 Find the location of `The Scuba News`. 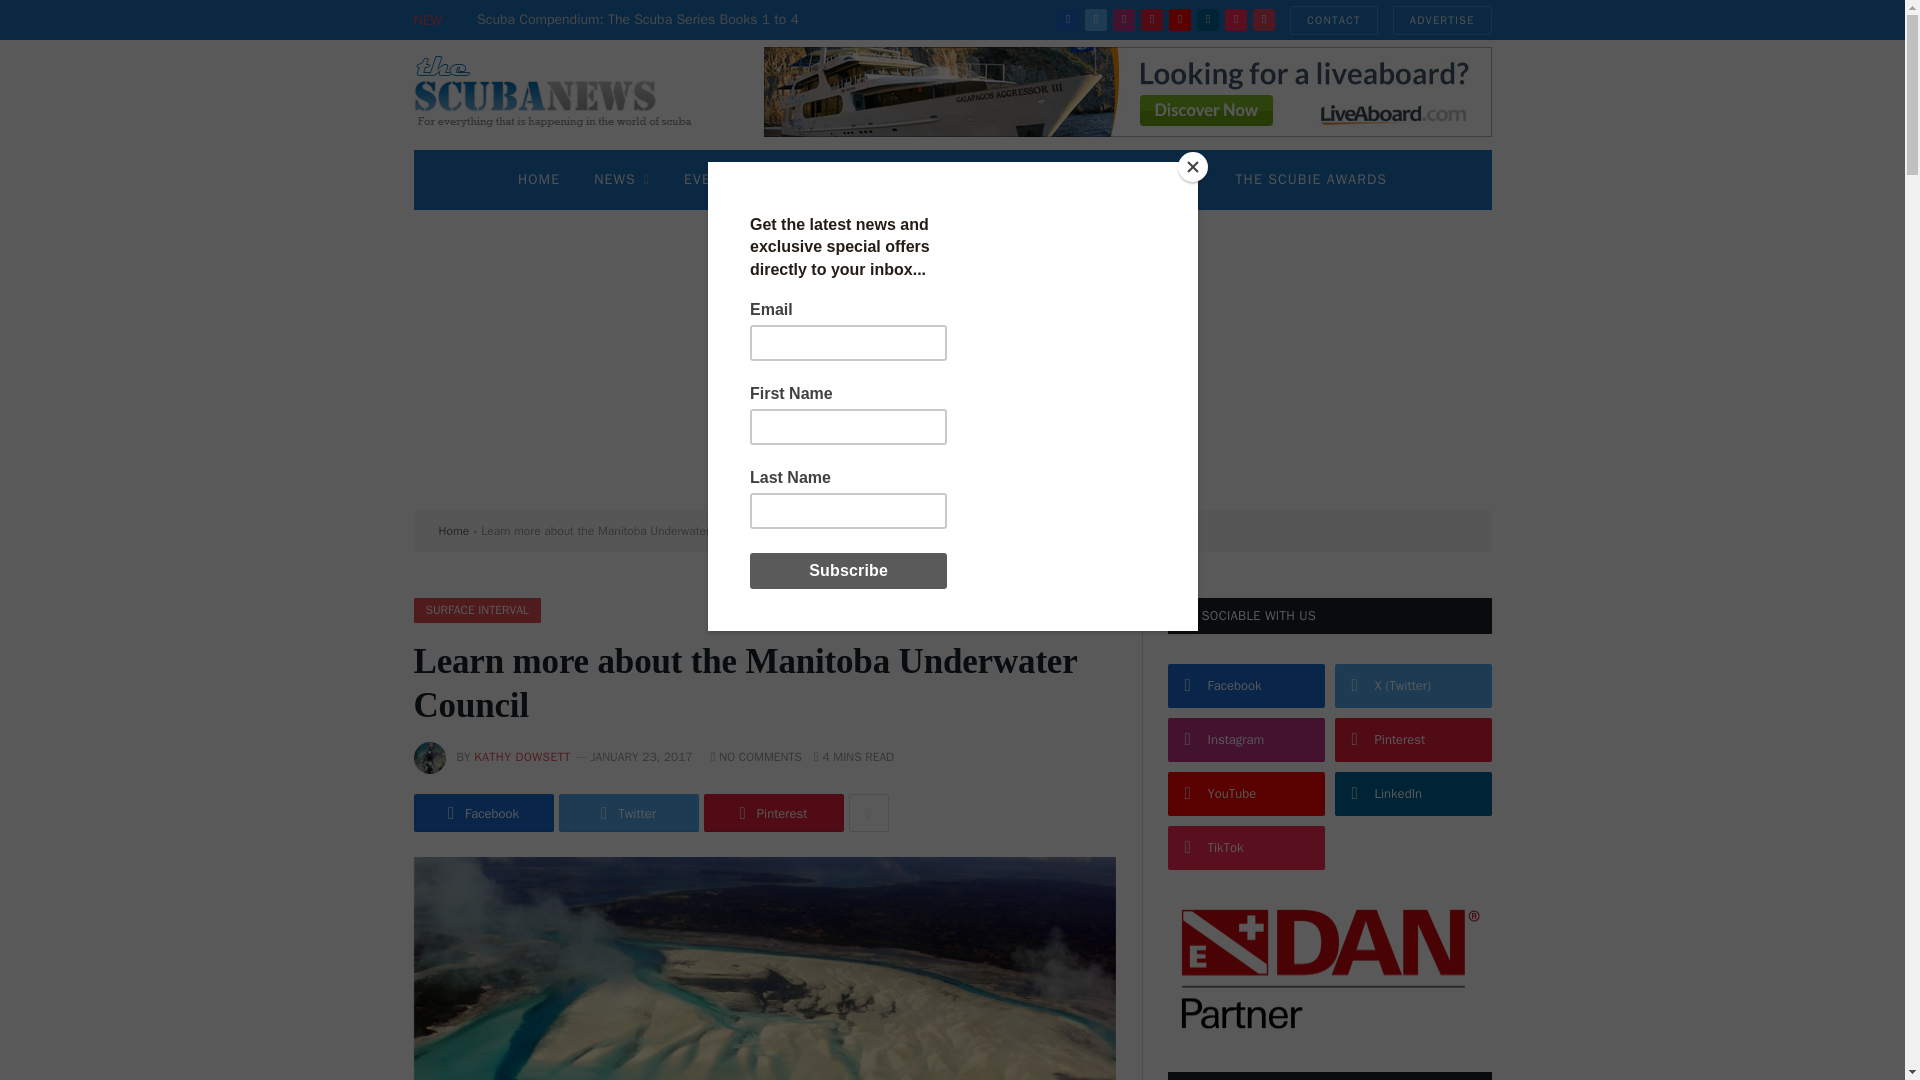

The Scuba News is located at coordinates (564, 94).